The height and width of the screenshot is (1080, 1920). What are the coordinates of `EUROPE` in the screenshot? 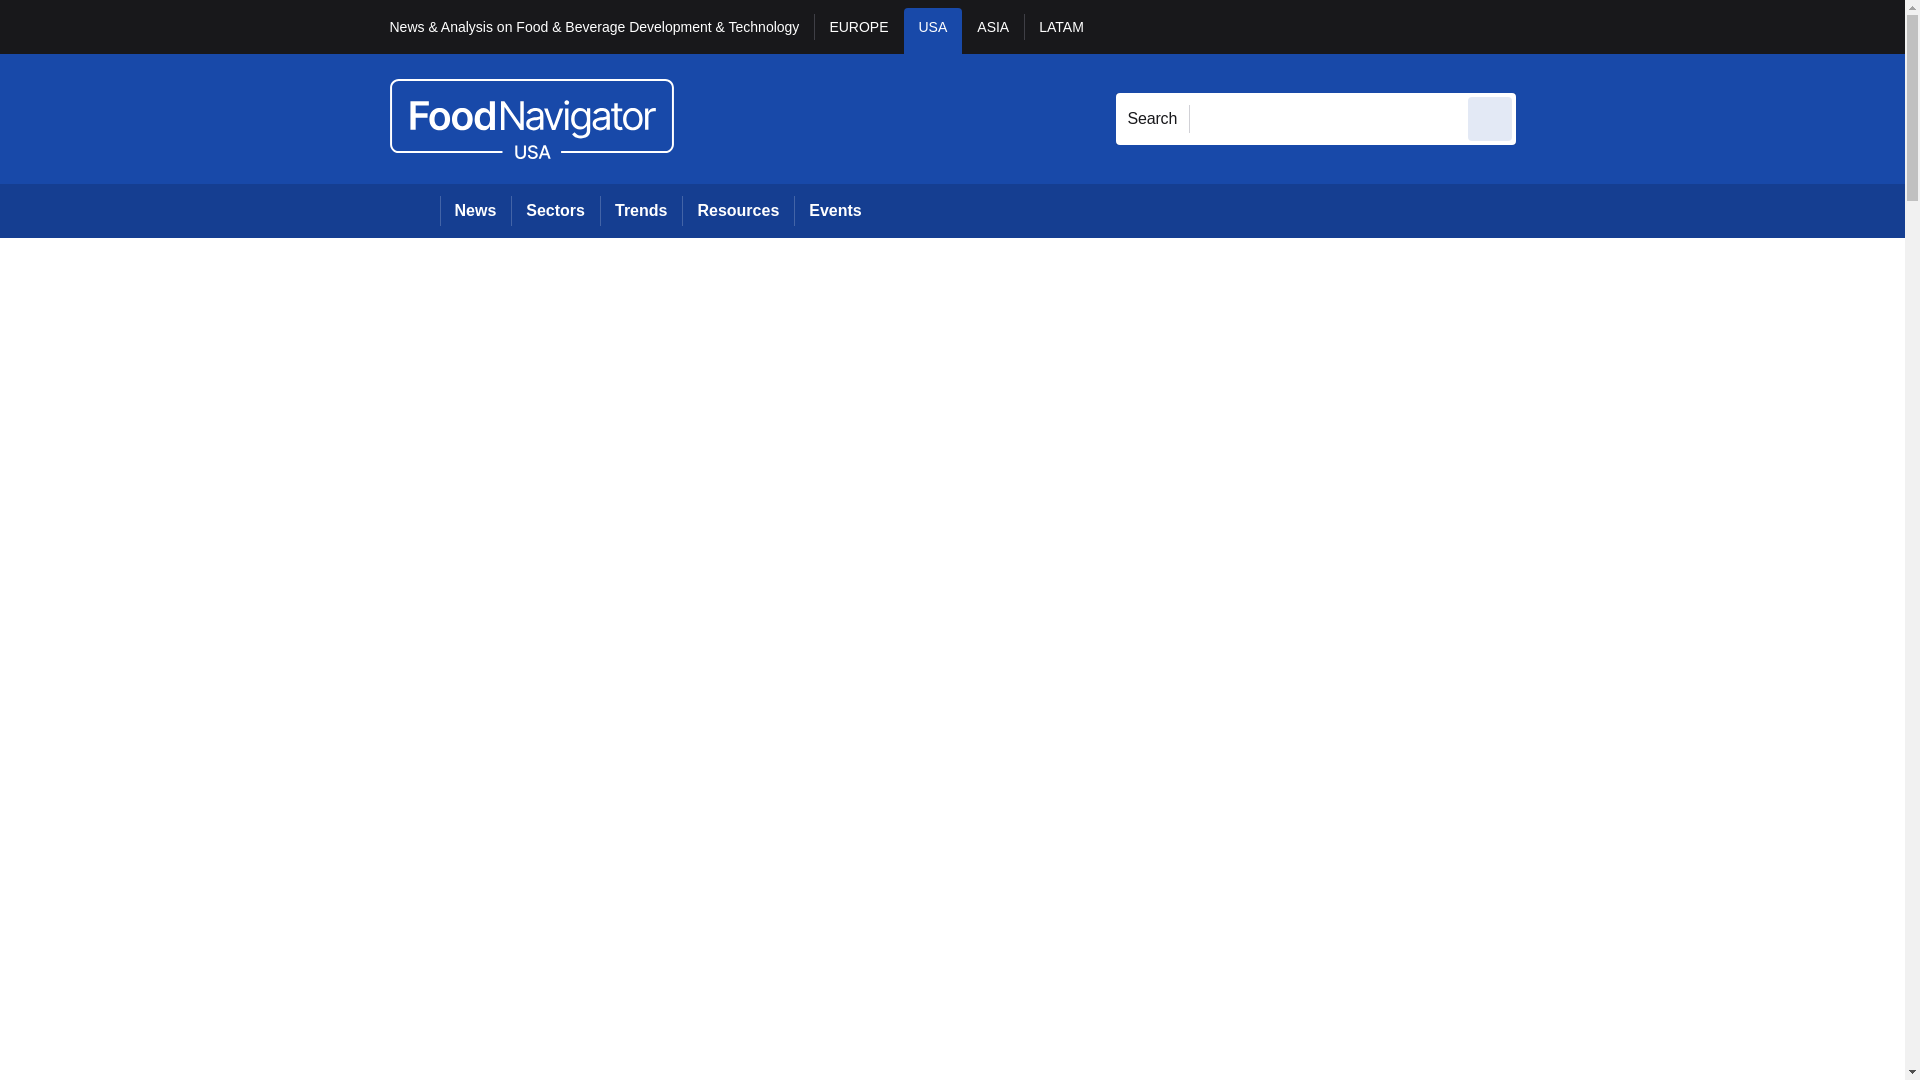 It's located at (858, 30).